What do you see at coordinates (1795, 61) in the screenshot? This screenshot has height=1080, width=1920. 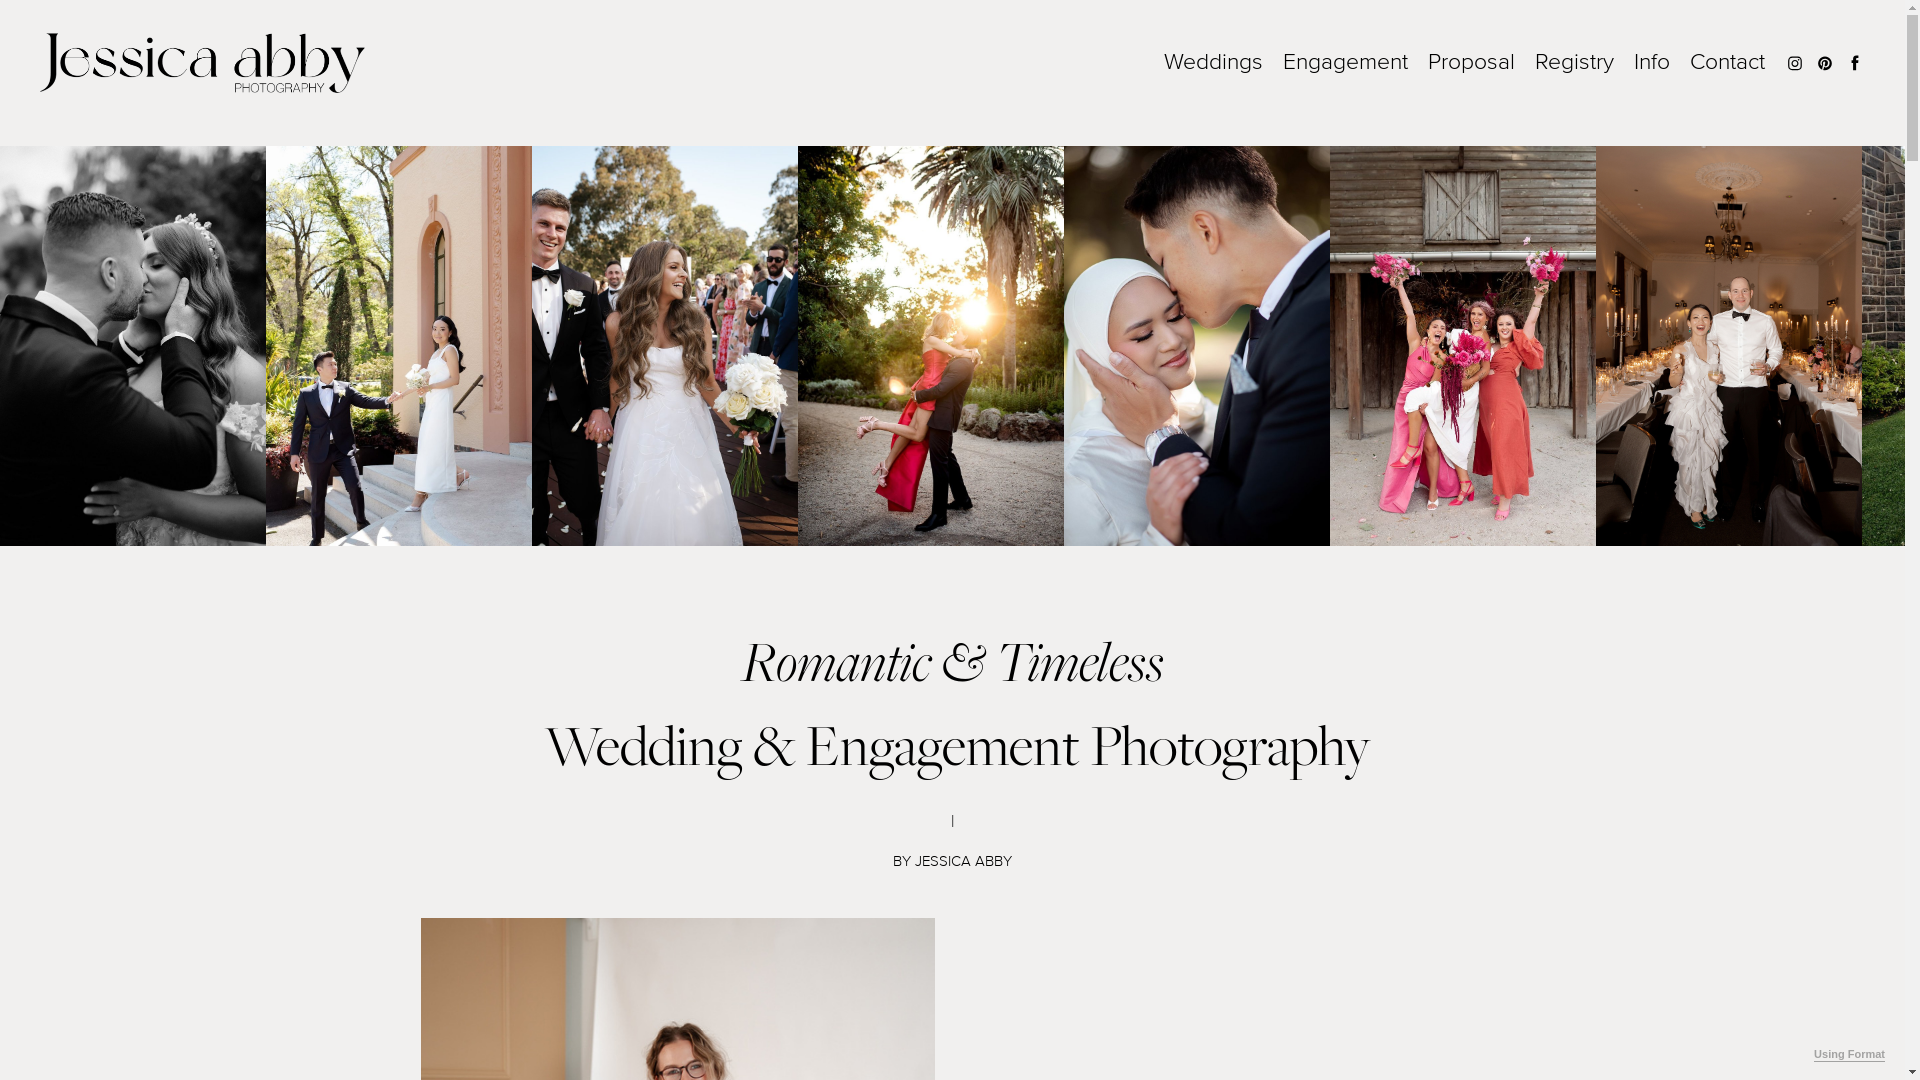 I see `Instagram` at bounding box center [1795, 61].